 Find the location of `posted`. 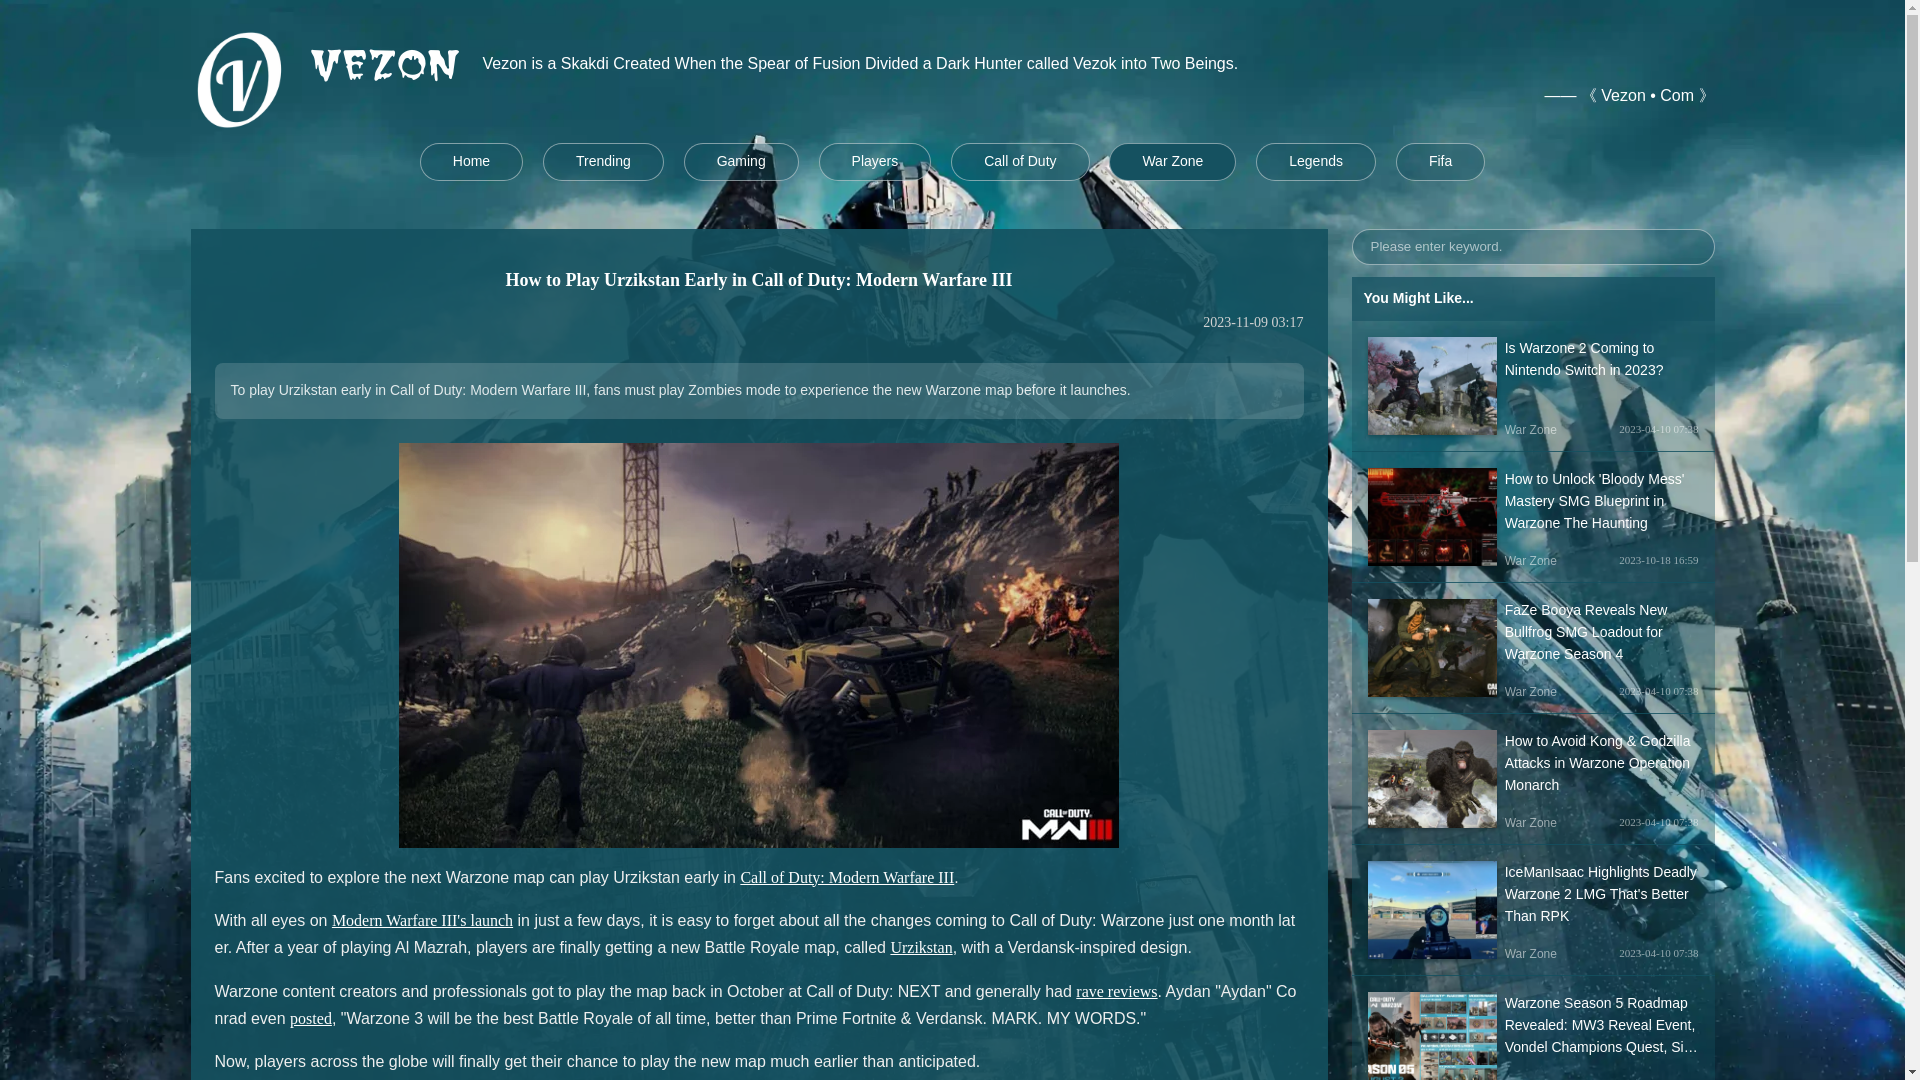

posted is located at coordinates (310, 1018).